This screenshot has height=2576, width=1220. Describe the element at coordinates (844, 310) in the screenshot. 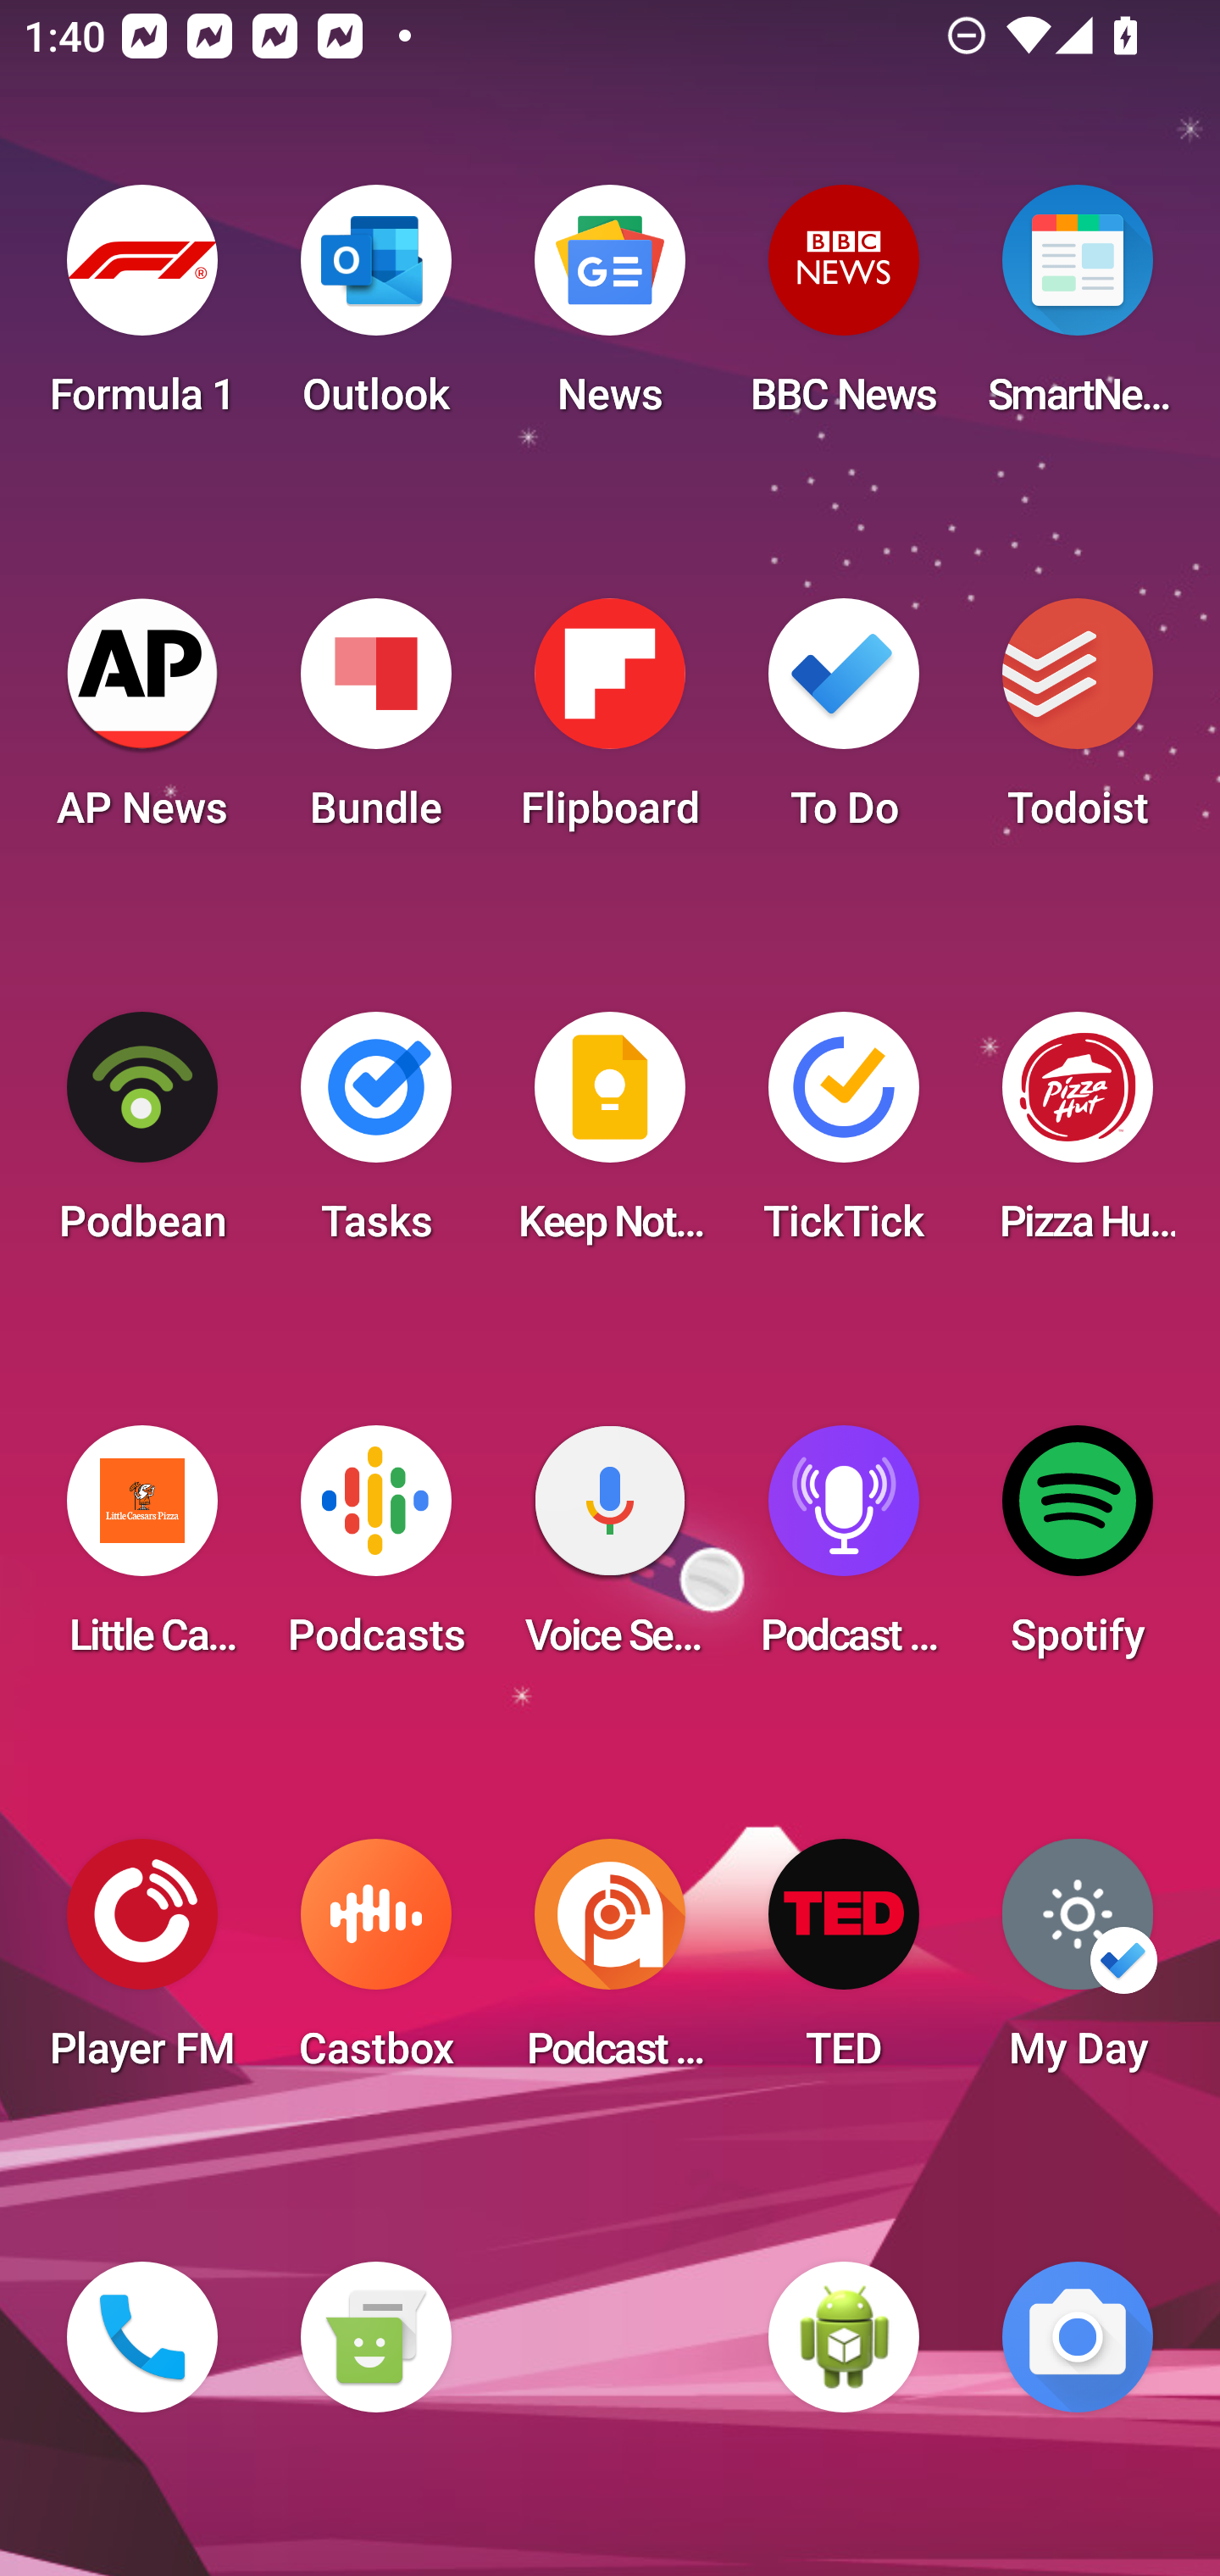

I see `BBC News` at that location.